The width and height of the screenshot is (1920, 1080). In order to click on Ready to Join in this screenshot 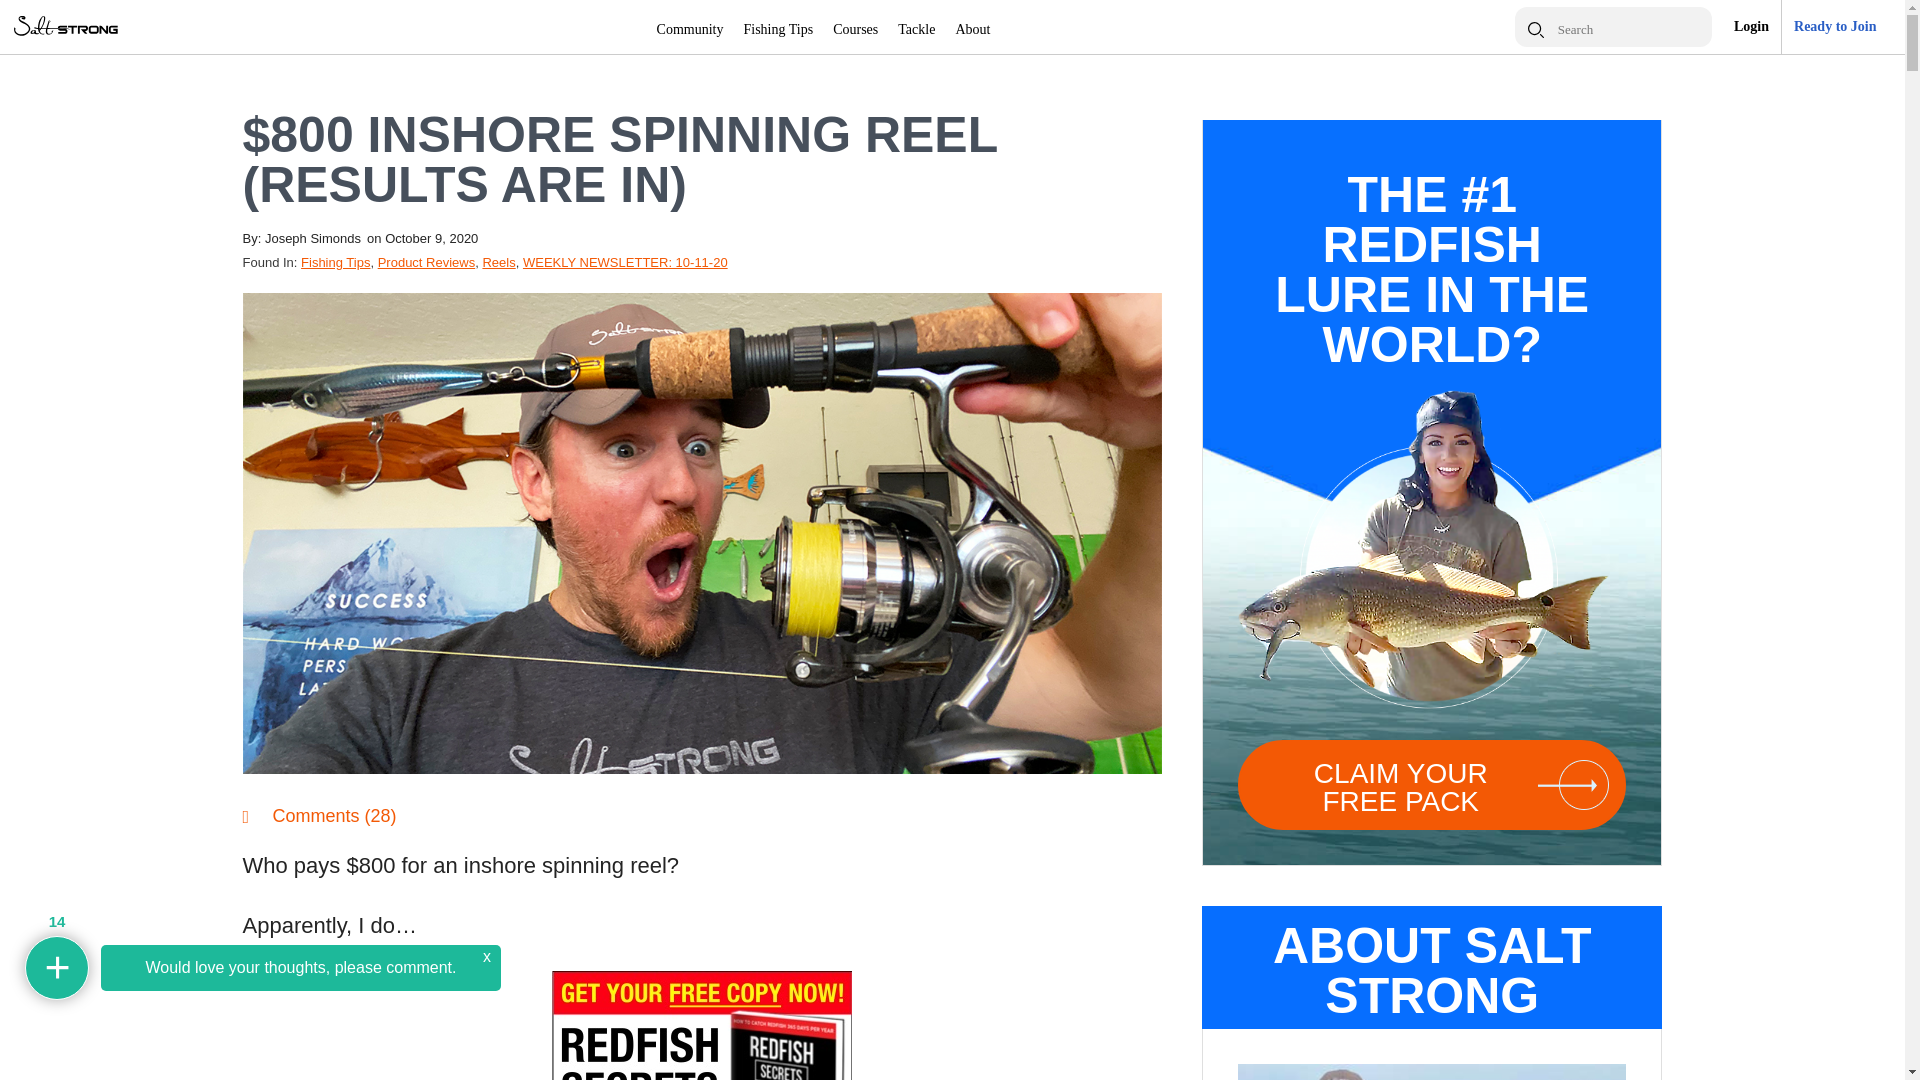, I will do `click(1834, 26)`.